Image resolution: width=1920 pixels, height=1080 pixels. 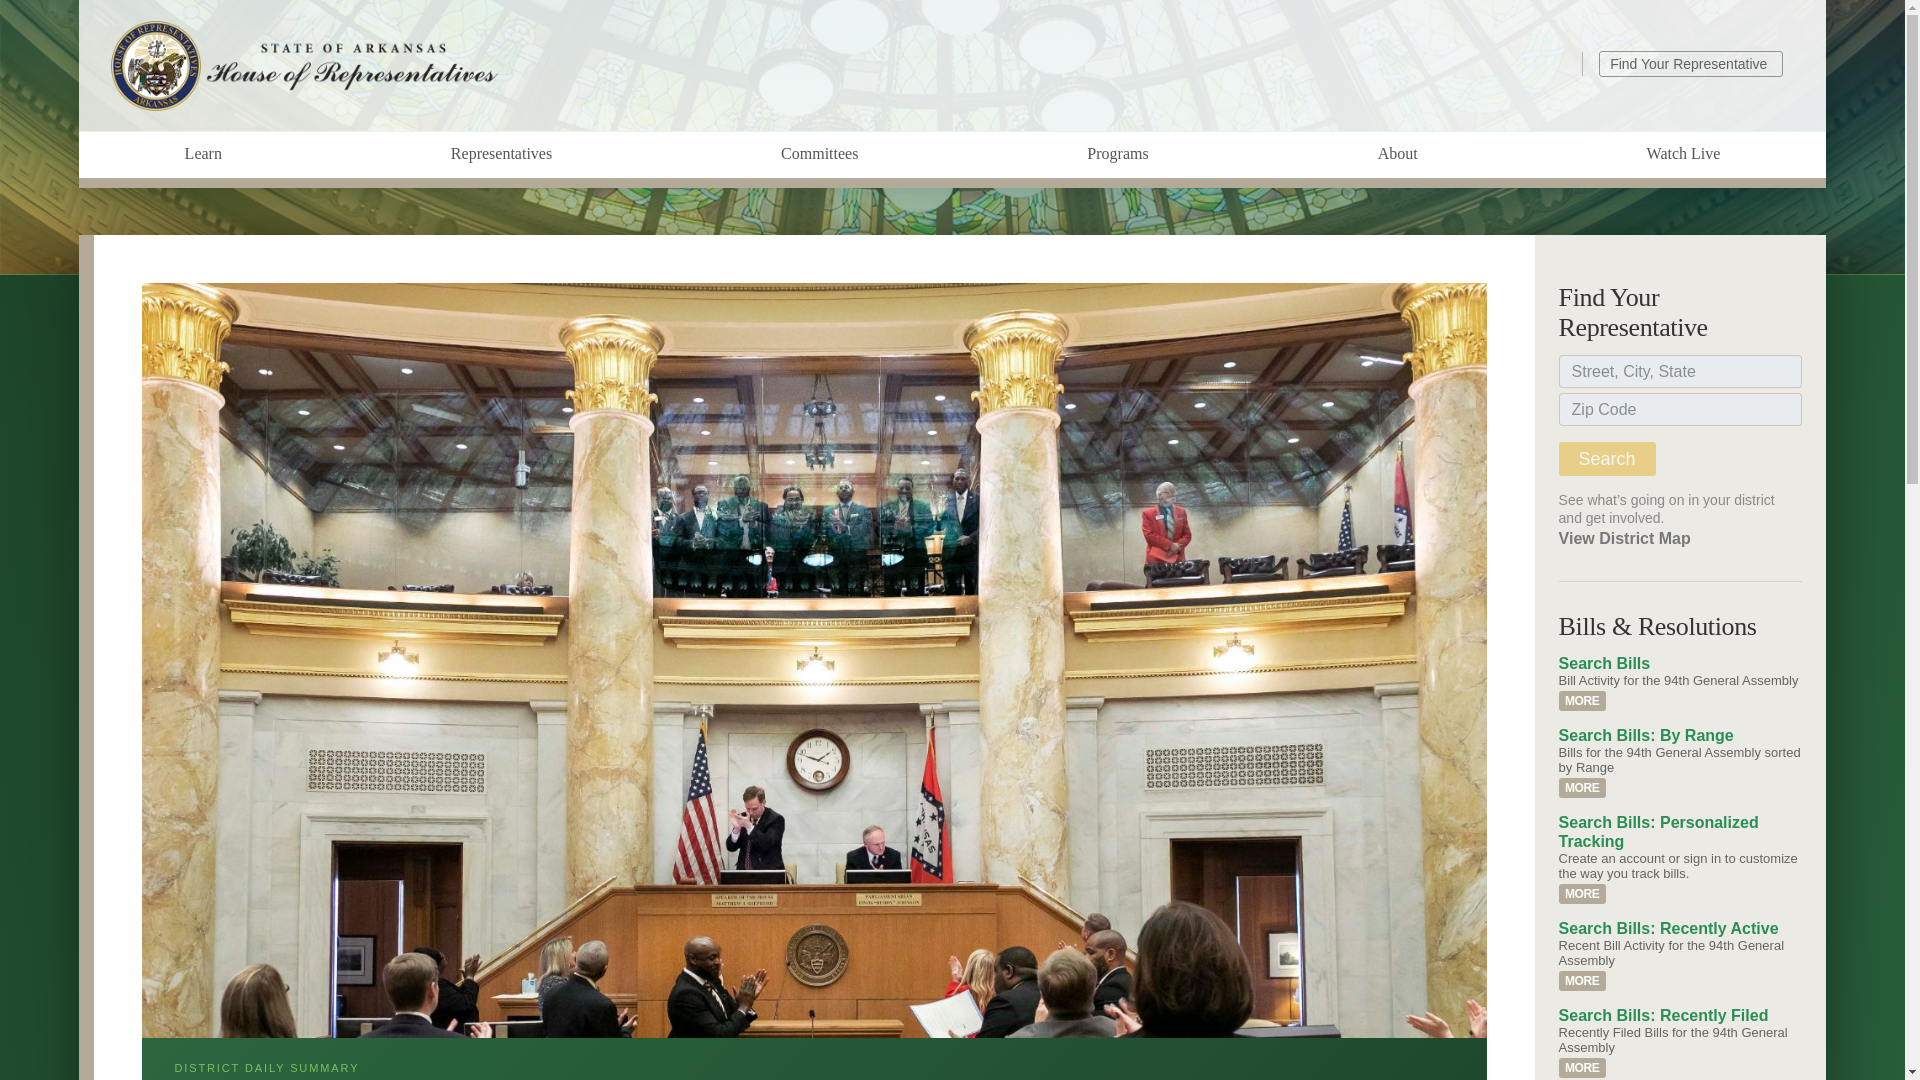 I want to click on Committees, so click(x=819, y=154).